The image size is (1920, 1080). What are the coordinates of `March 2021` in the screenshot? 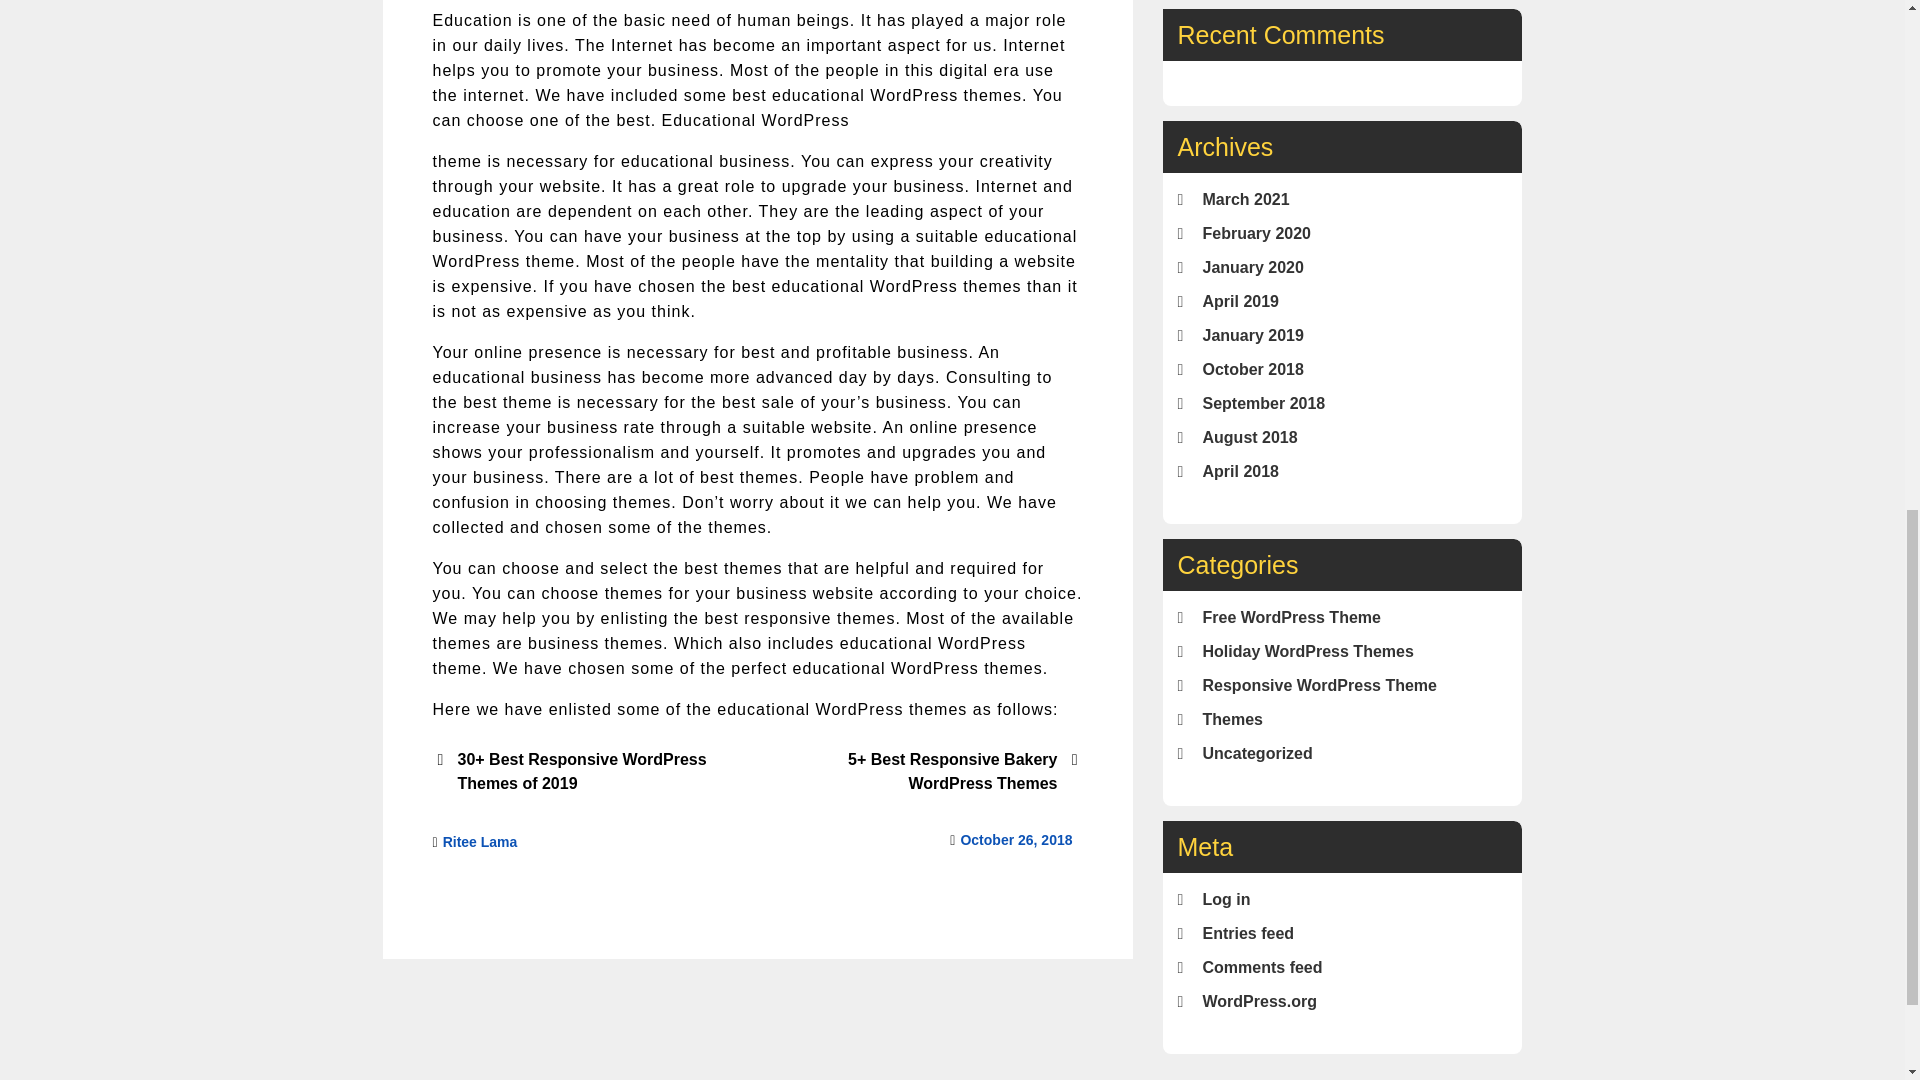 It's located at (1244, 200).